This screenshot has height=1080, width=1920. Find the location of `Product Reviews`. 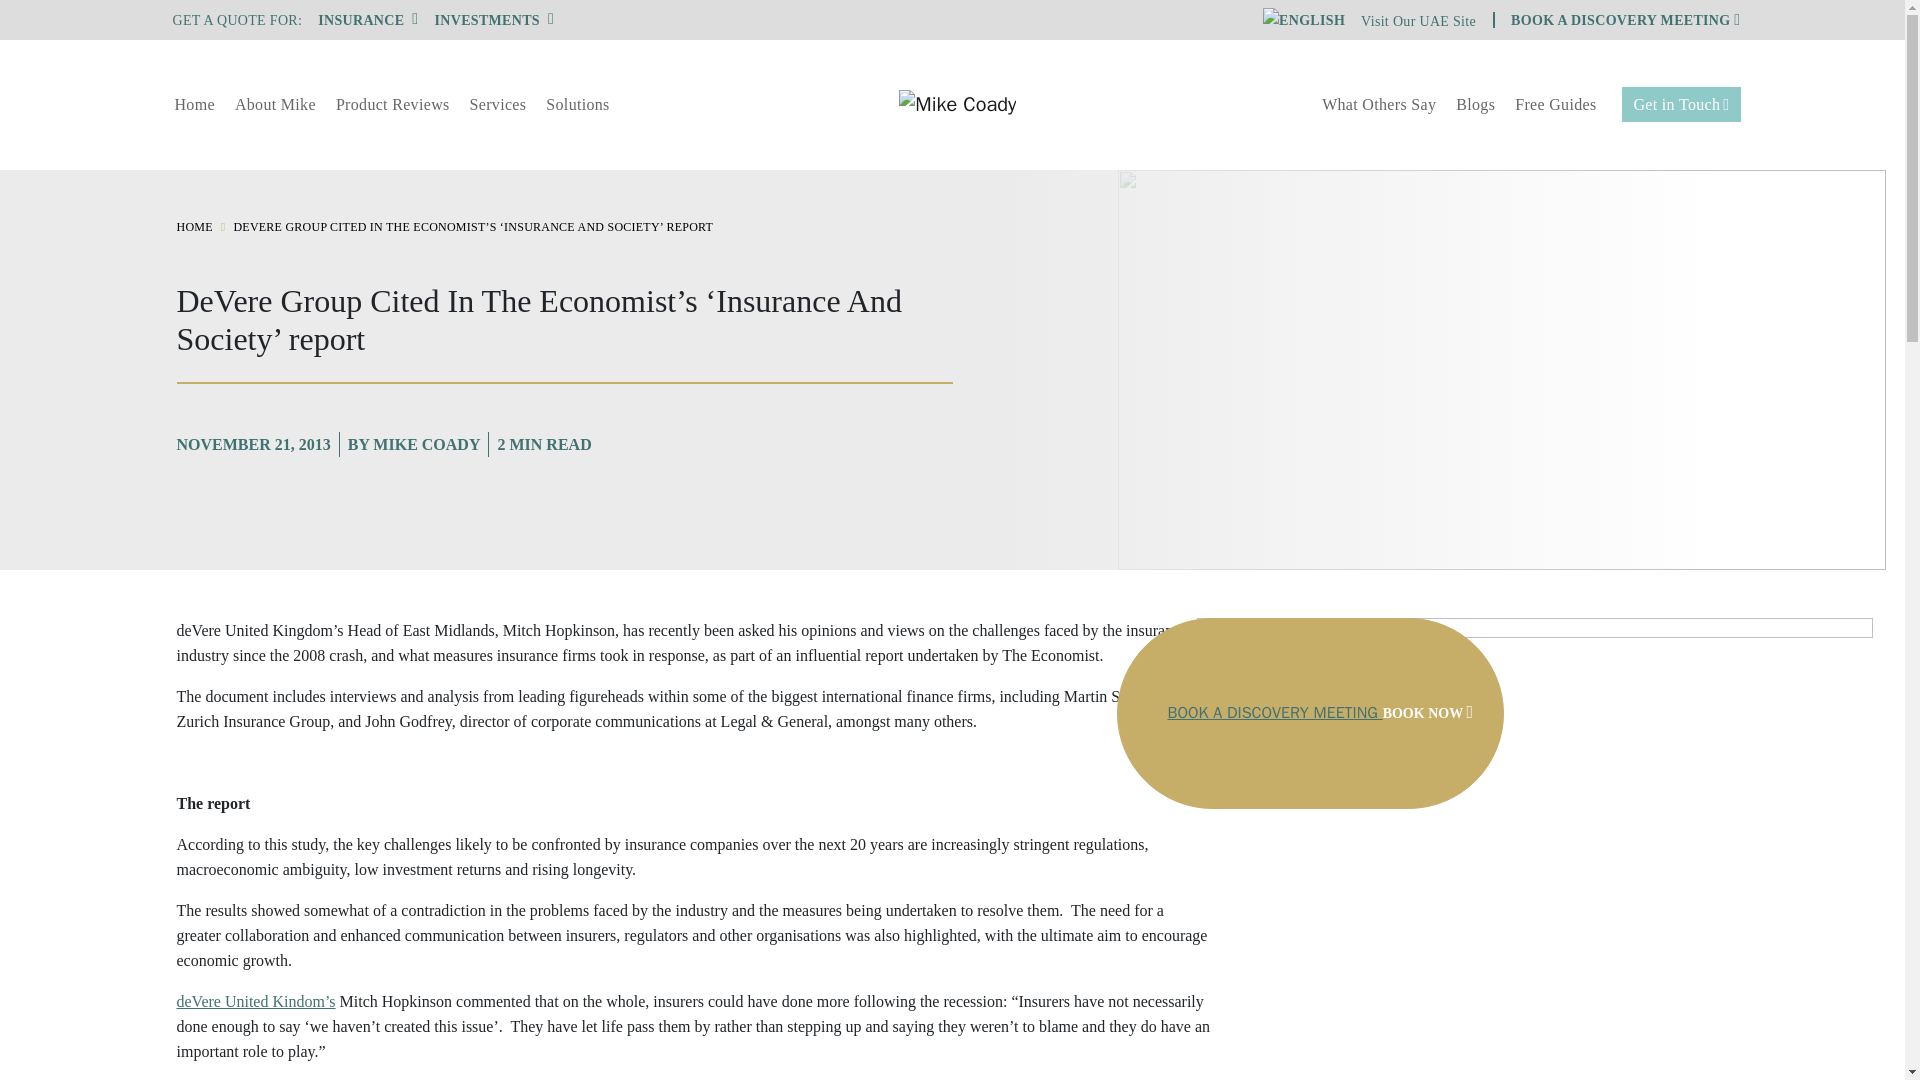

Product Reviews is located at coordinates (393, 104).